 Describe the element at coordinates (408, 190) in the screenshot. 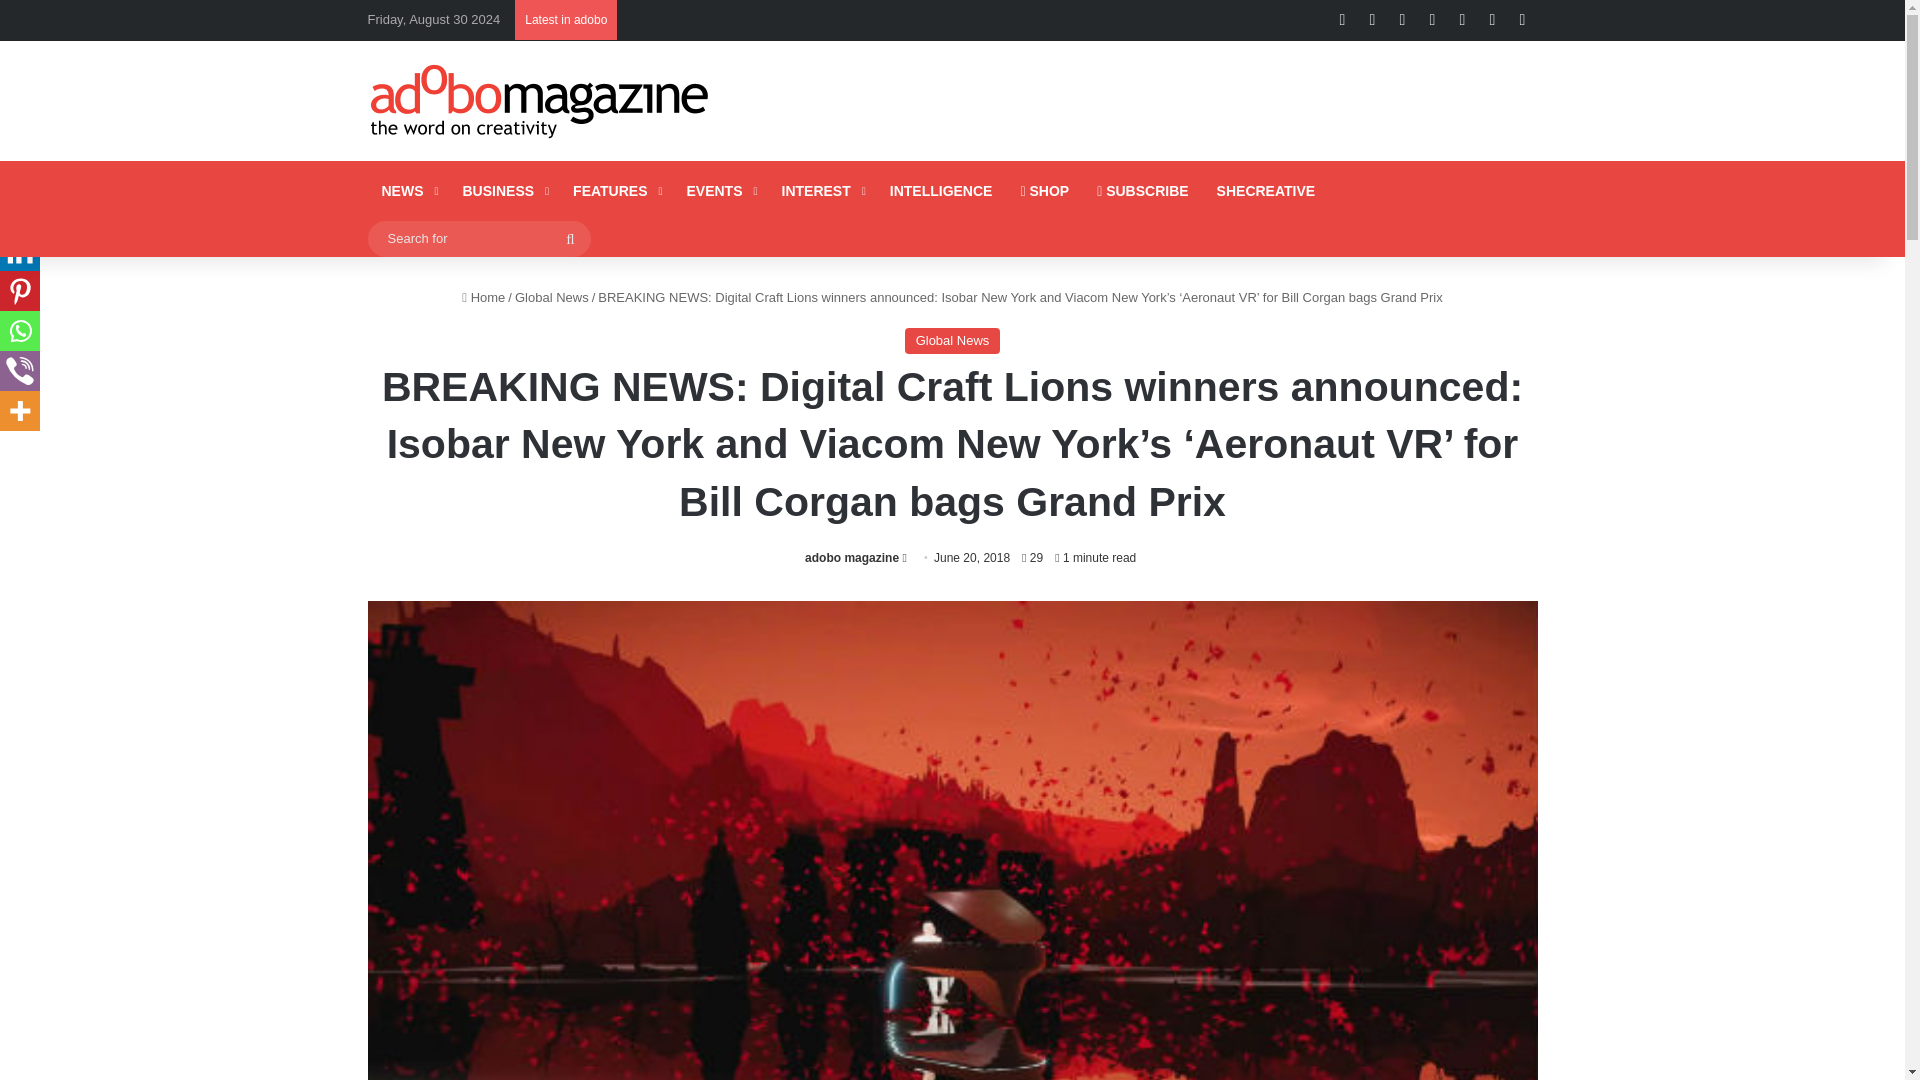

I see `NEWS` at that location.